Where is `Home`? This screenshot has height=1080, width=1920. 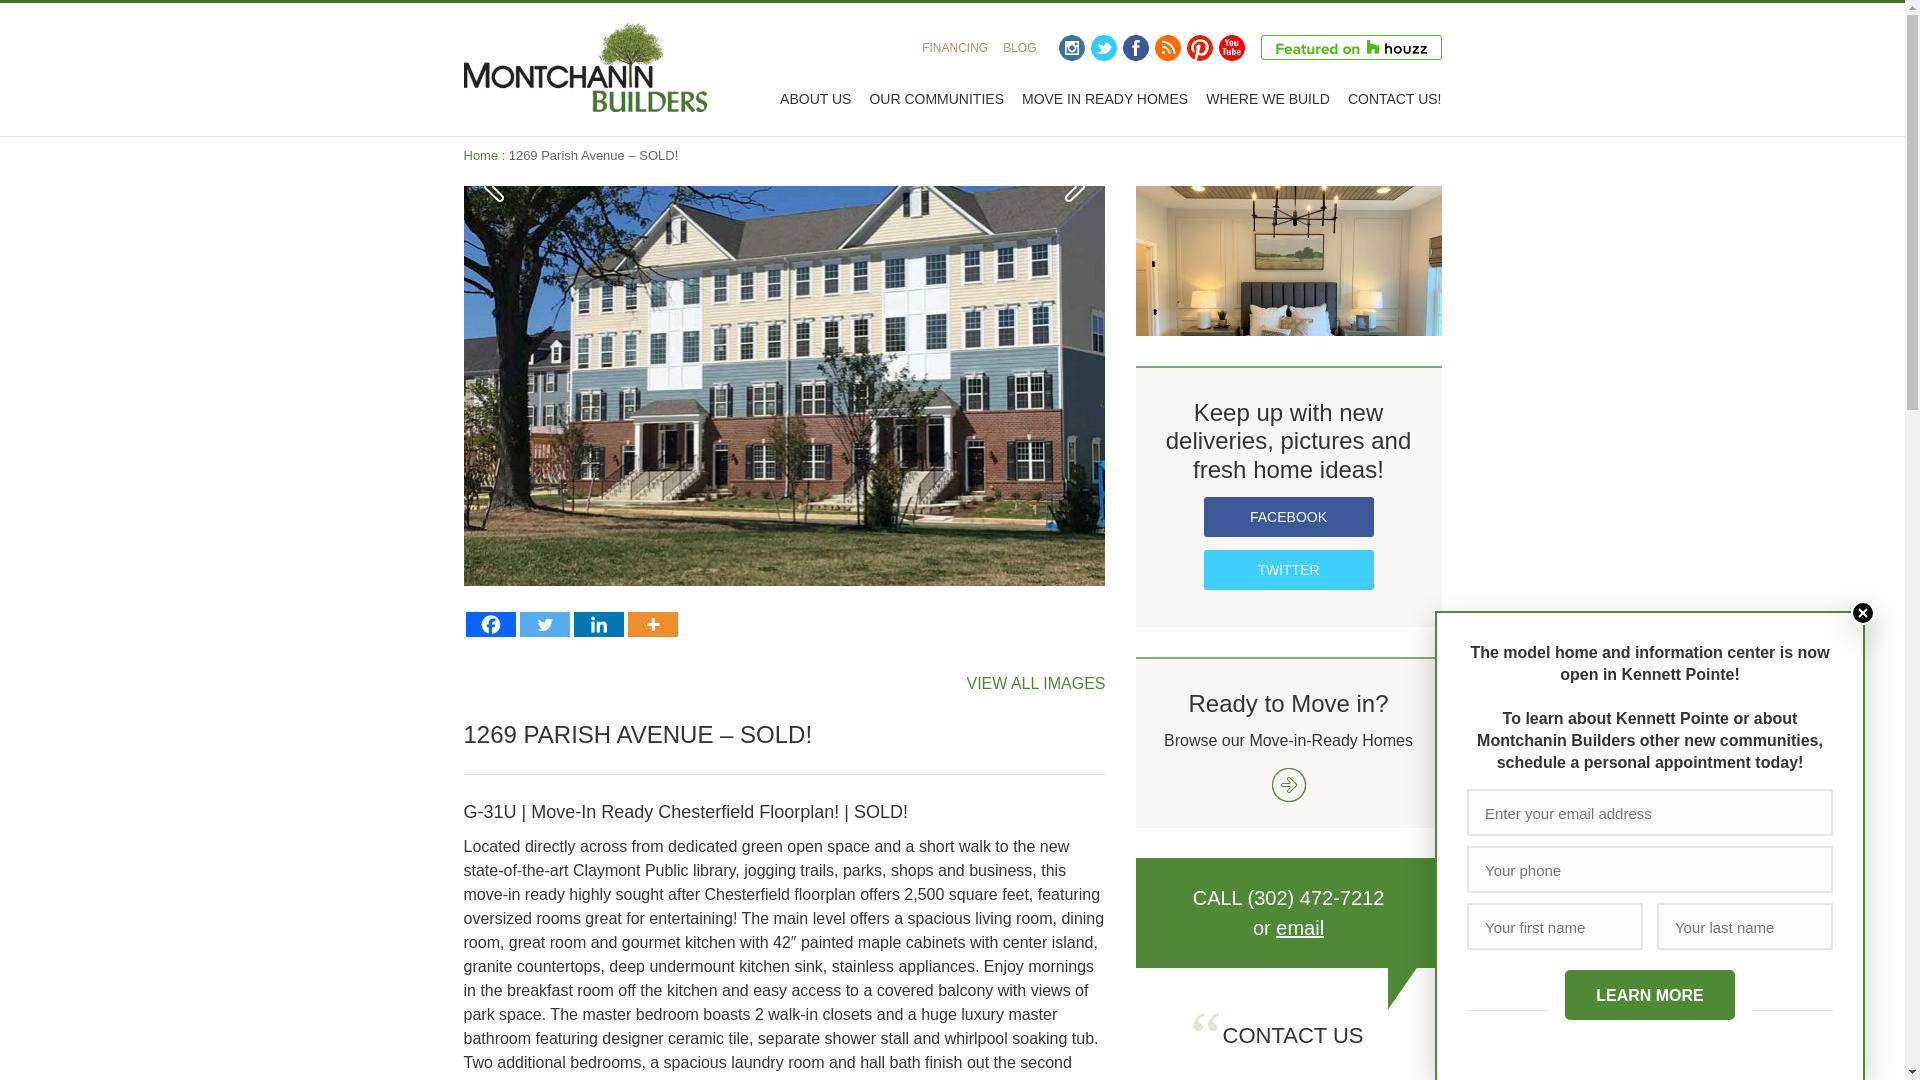
Home is located at coordinates (482, 155).